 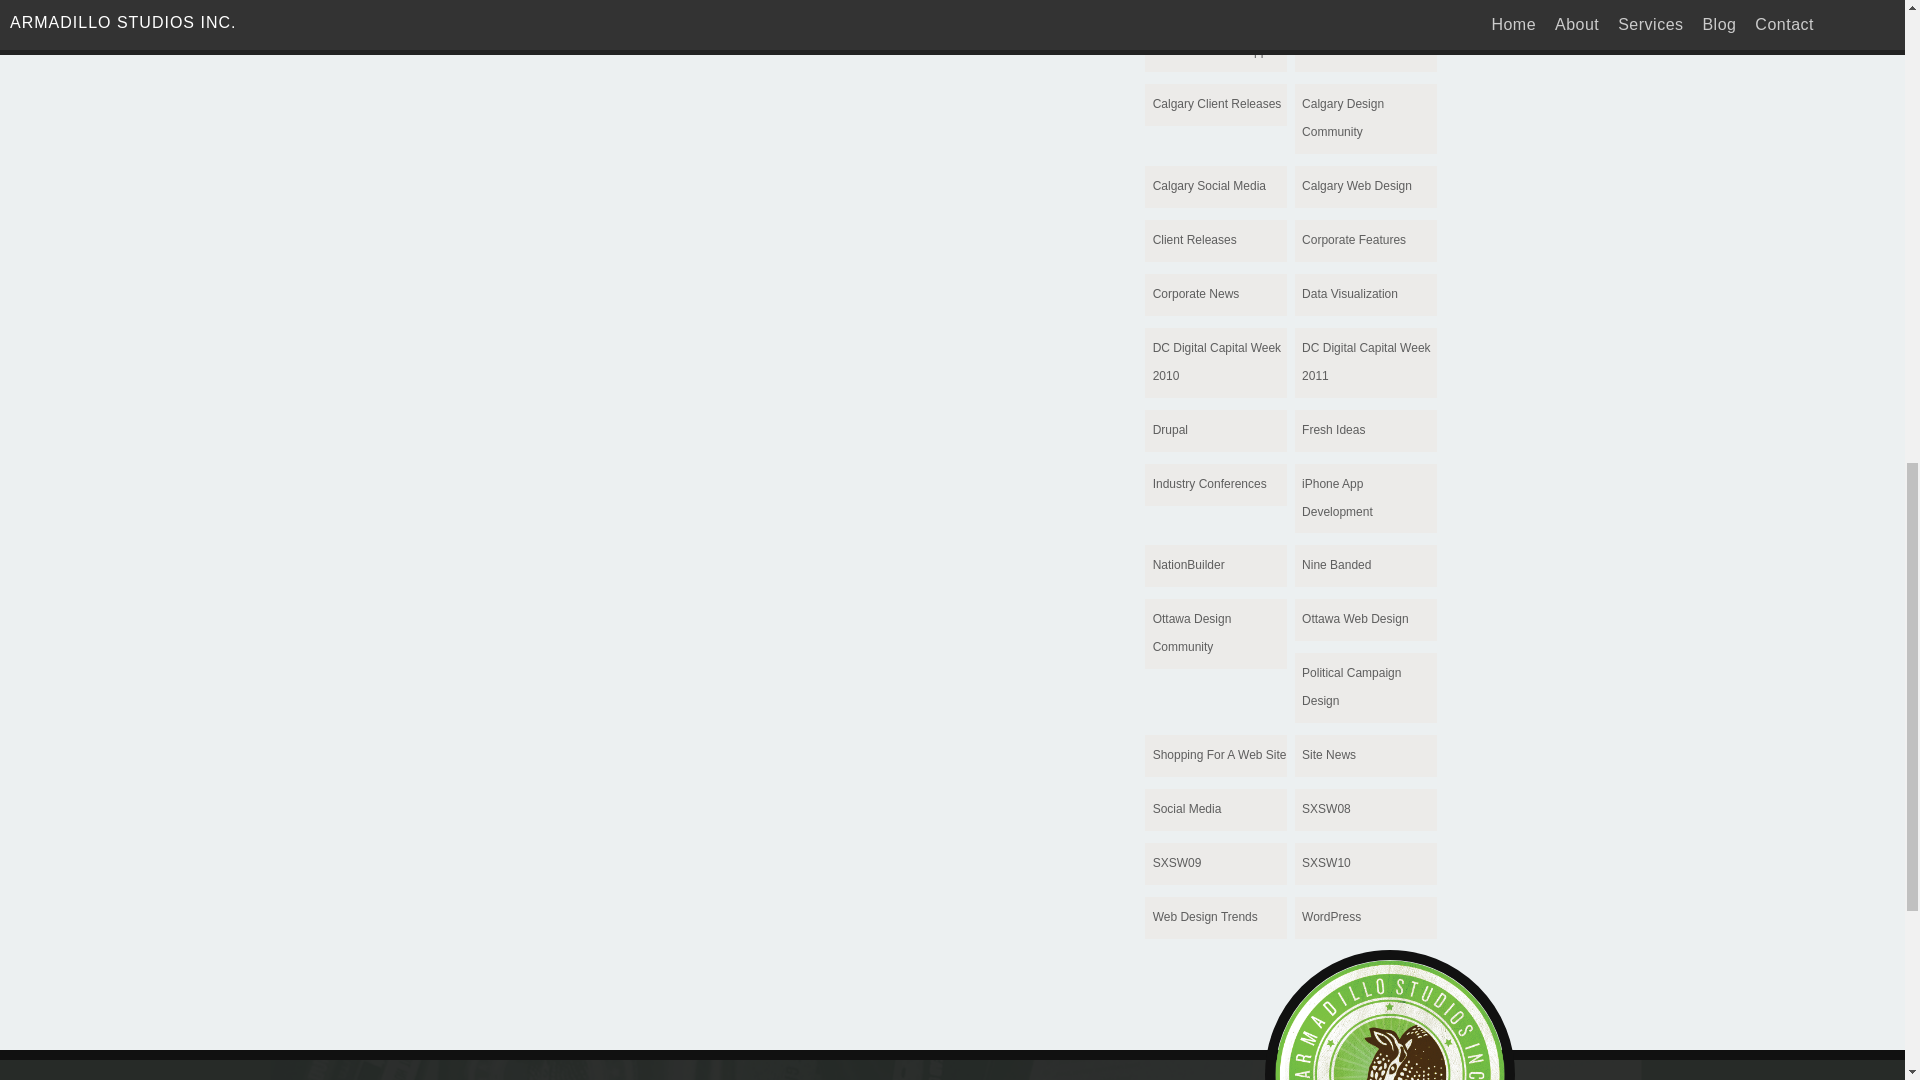 I want to click on Calgary Web Design, so click(x=1365, y=187).